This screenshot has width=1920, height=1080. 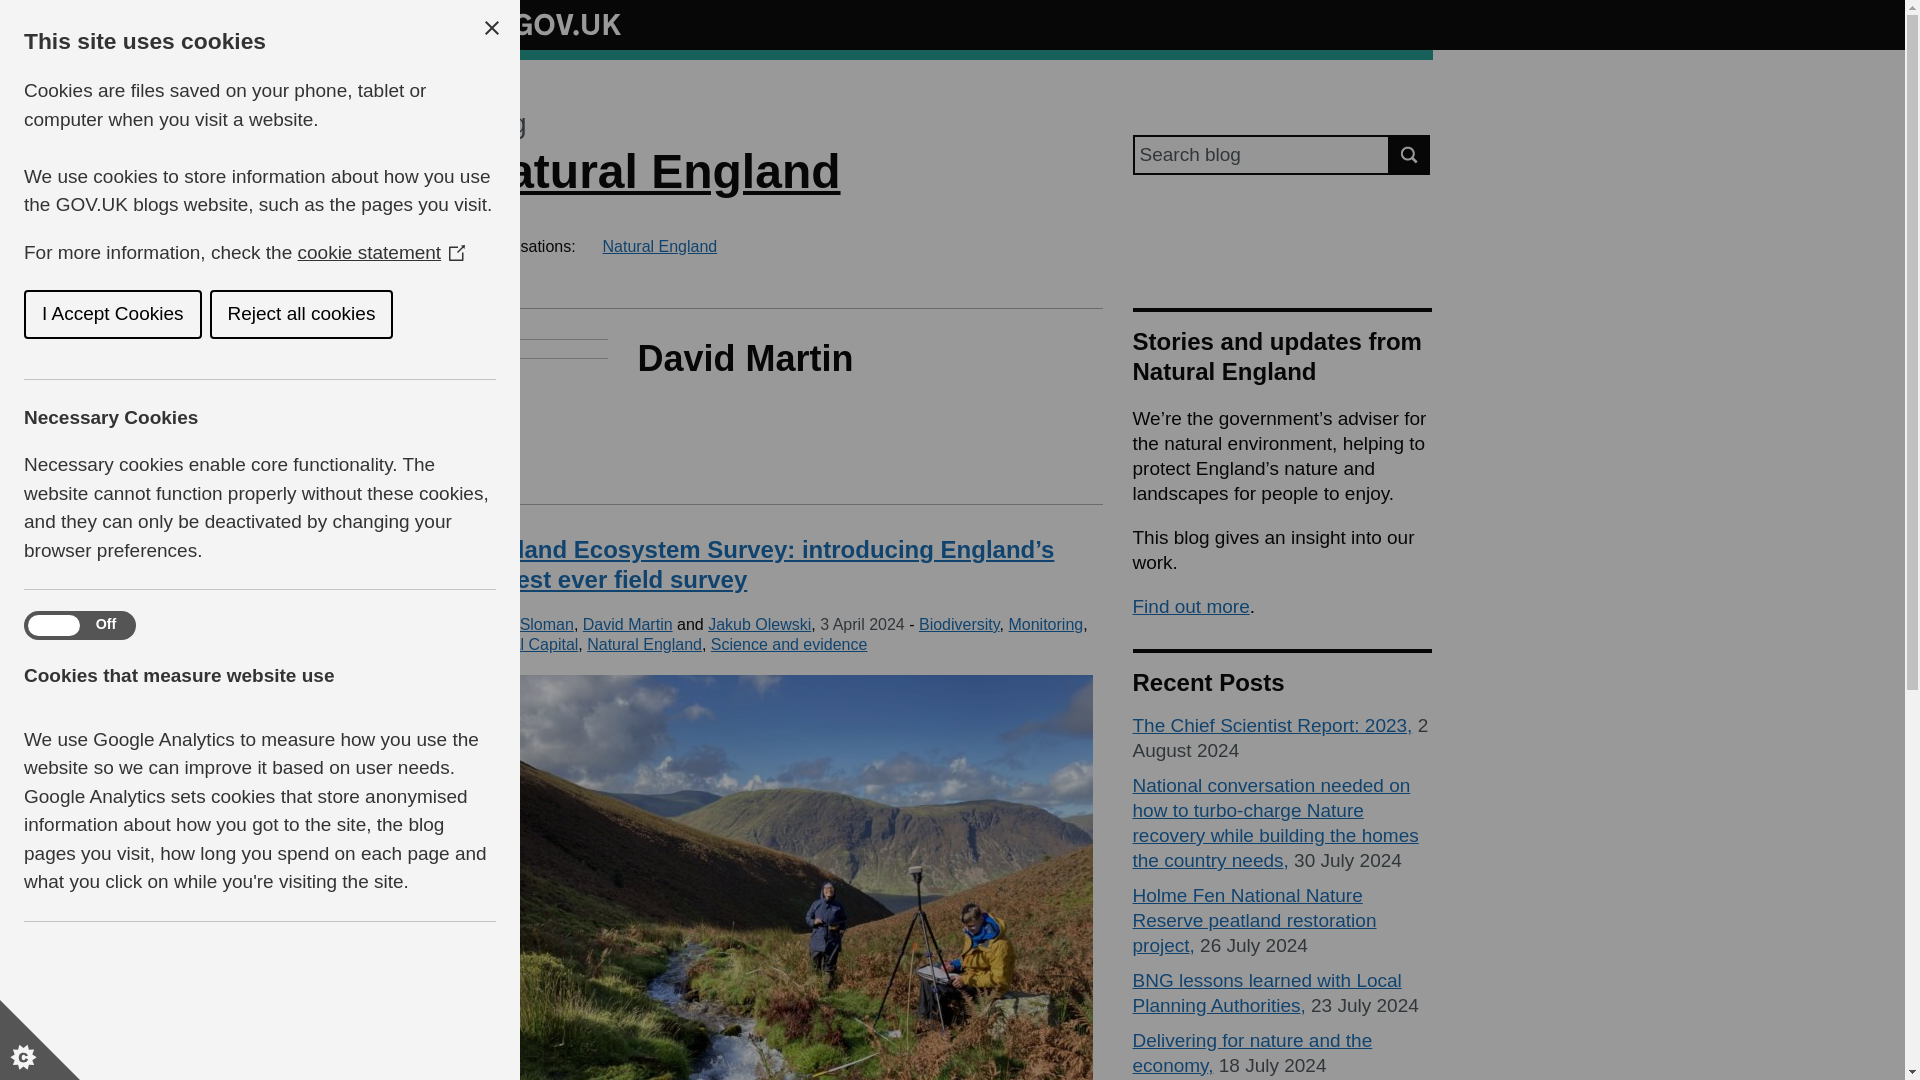 What do you see at coordinates (1252, 1052) in the screenshot?
I see `Delivering for nature and the economy` at bounding box center [1252, 1052].